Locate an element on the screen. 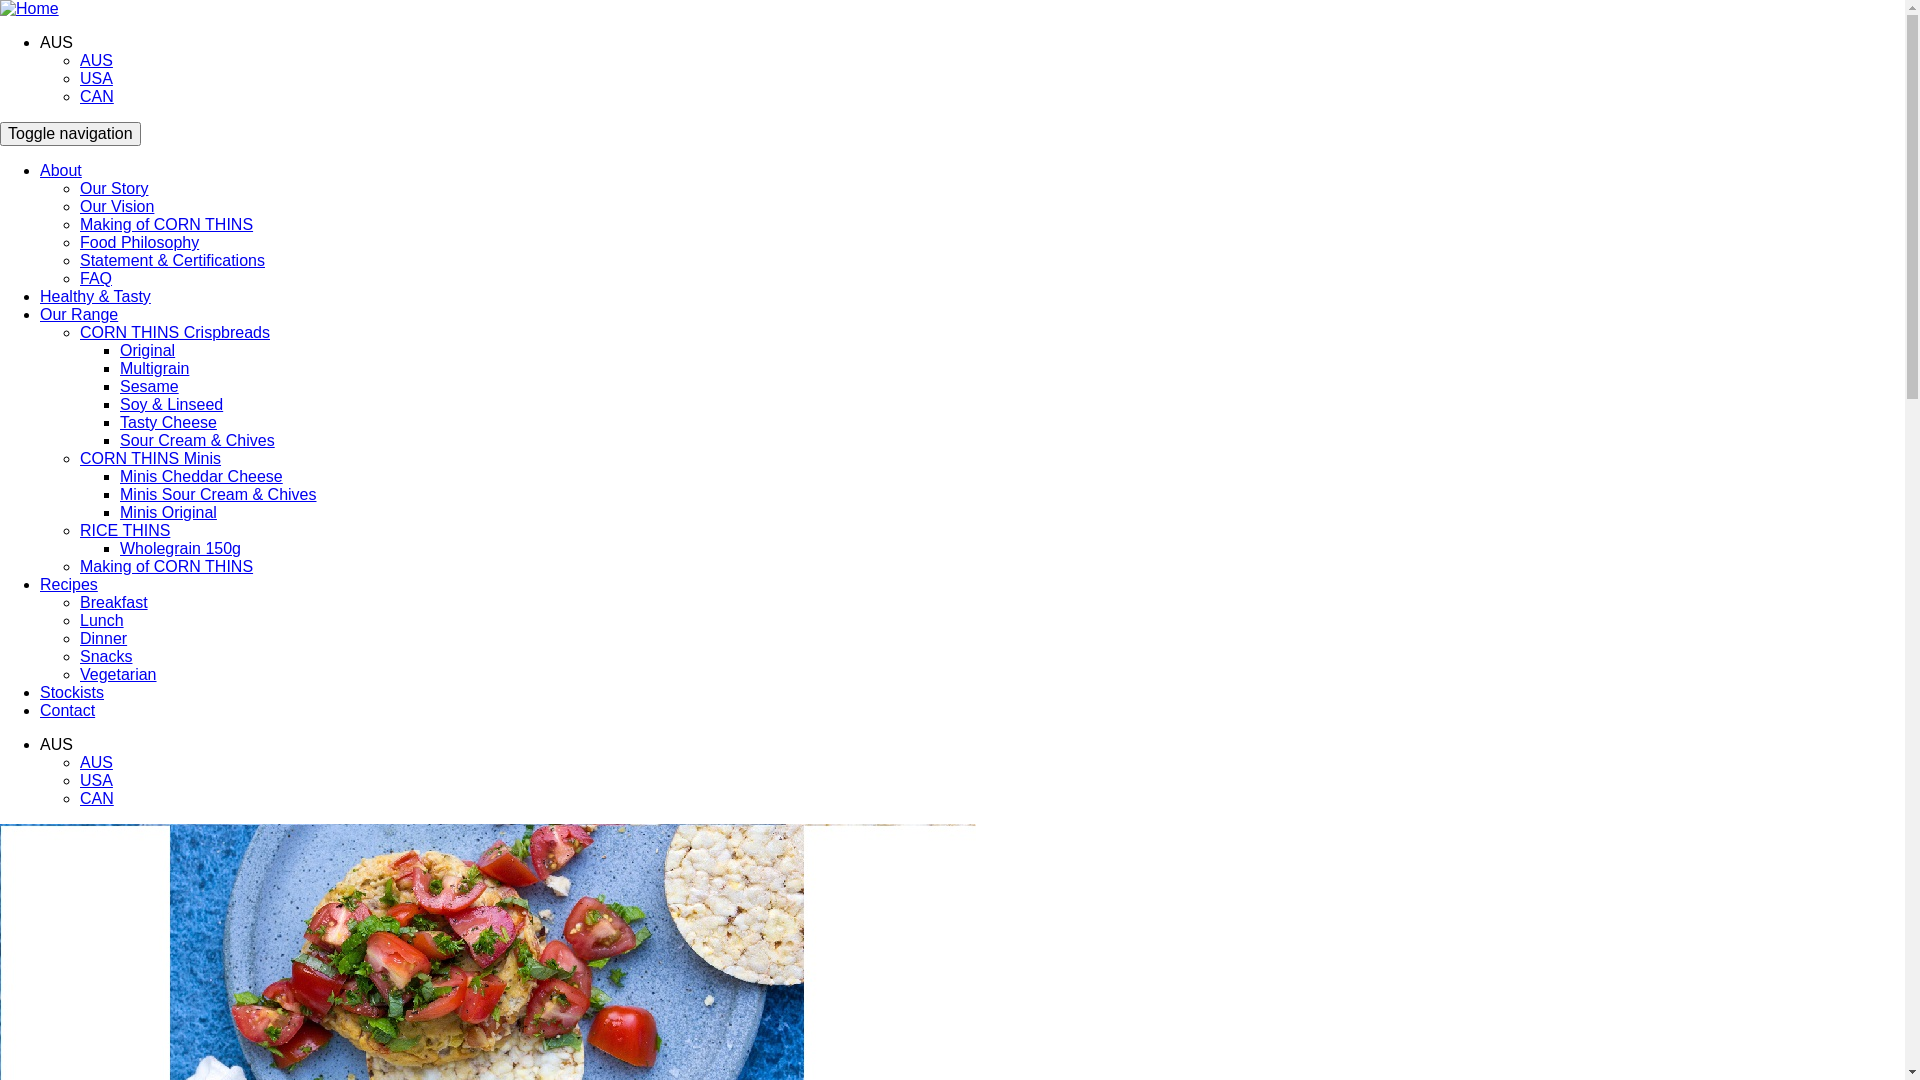  Breakfast is located at coordinates (114, 602).